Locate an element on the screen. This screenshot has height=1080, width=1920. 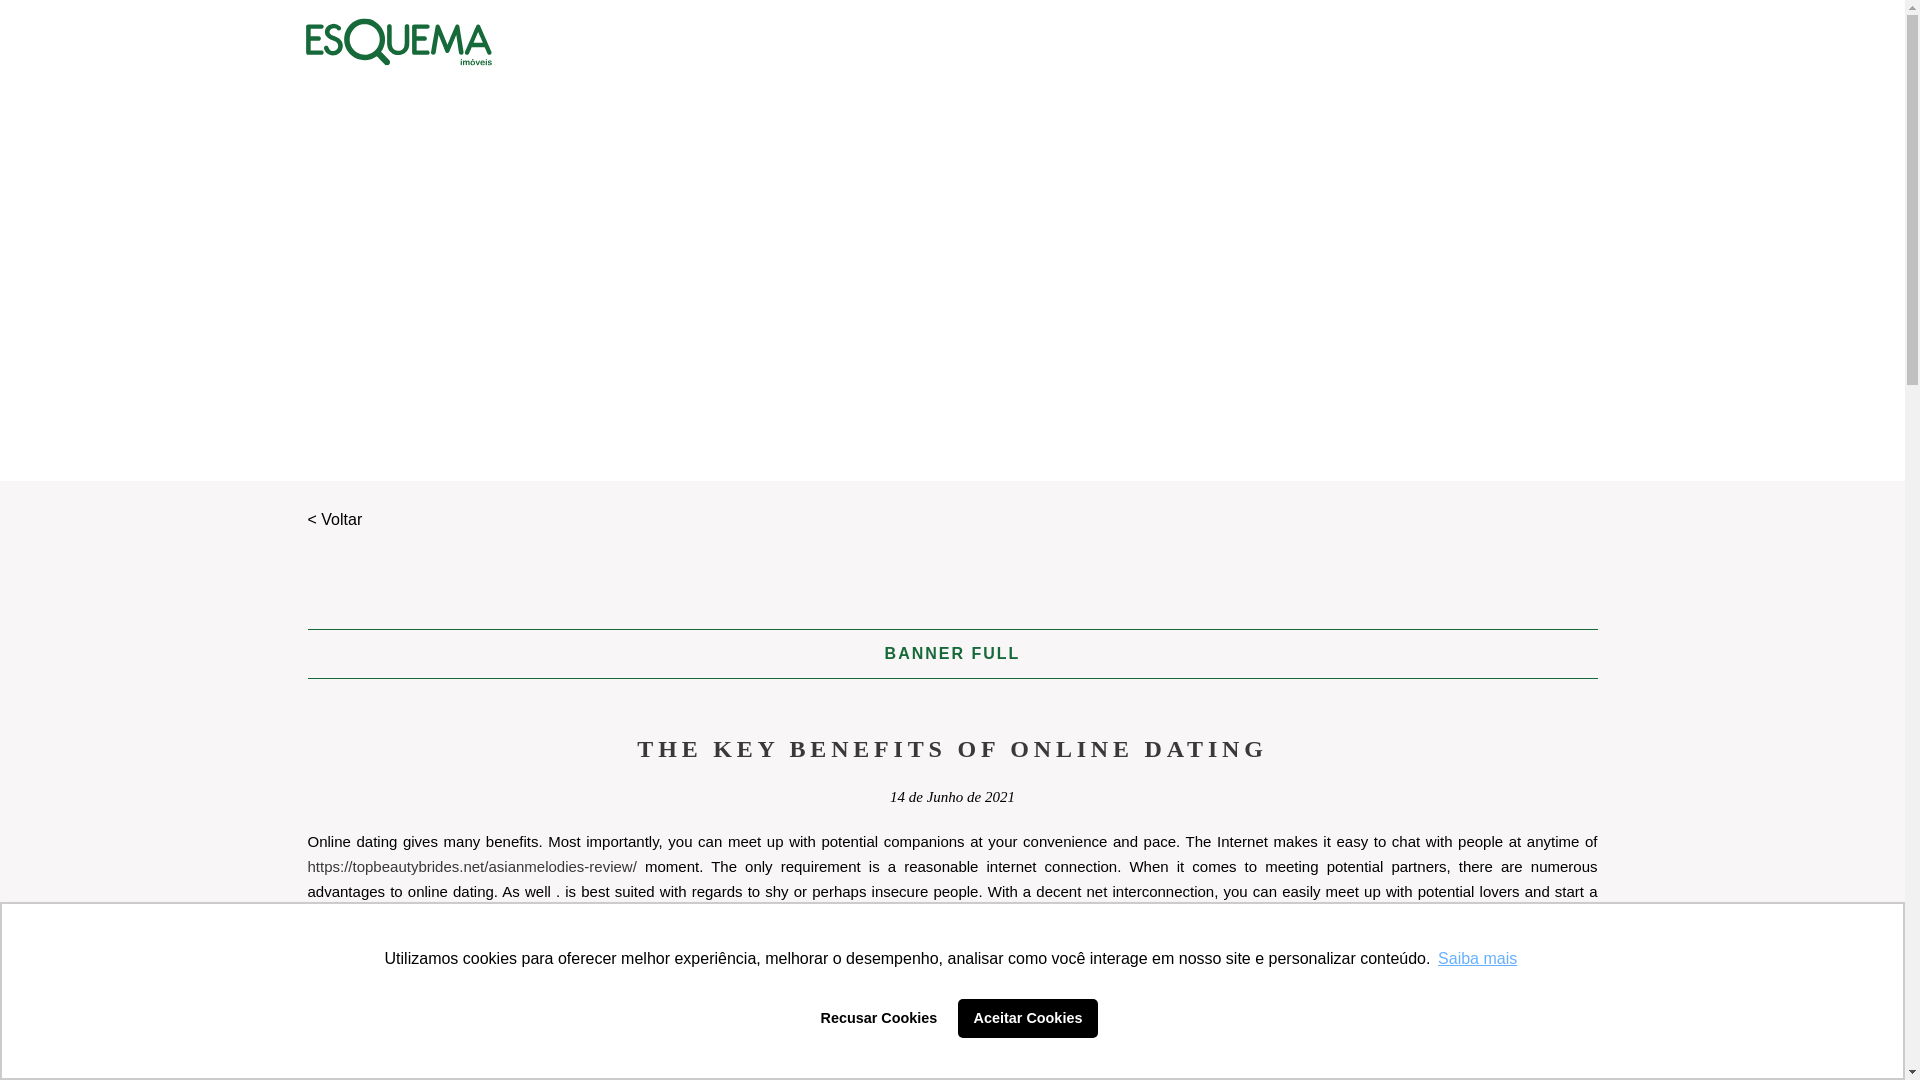
Aceitar Cookies is located at coordinates (1028, 1017).